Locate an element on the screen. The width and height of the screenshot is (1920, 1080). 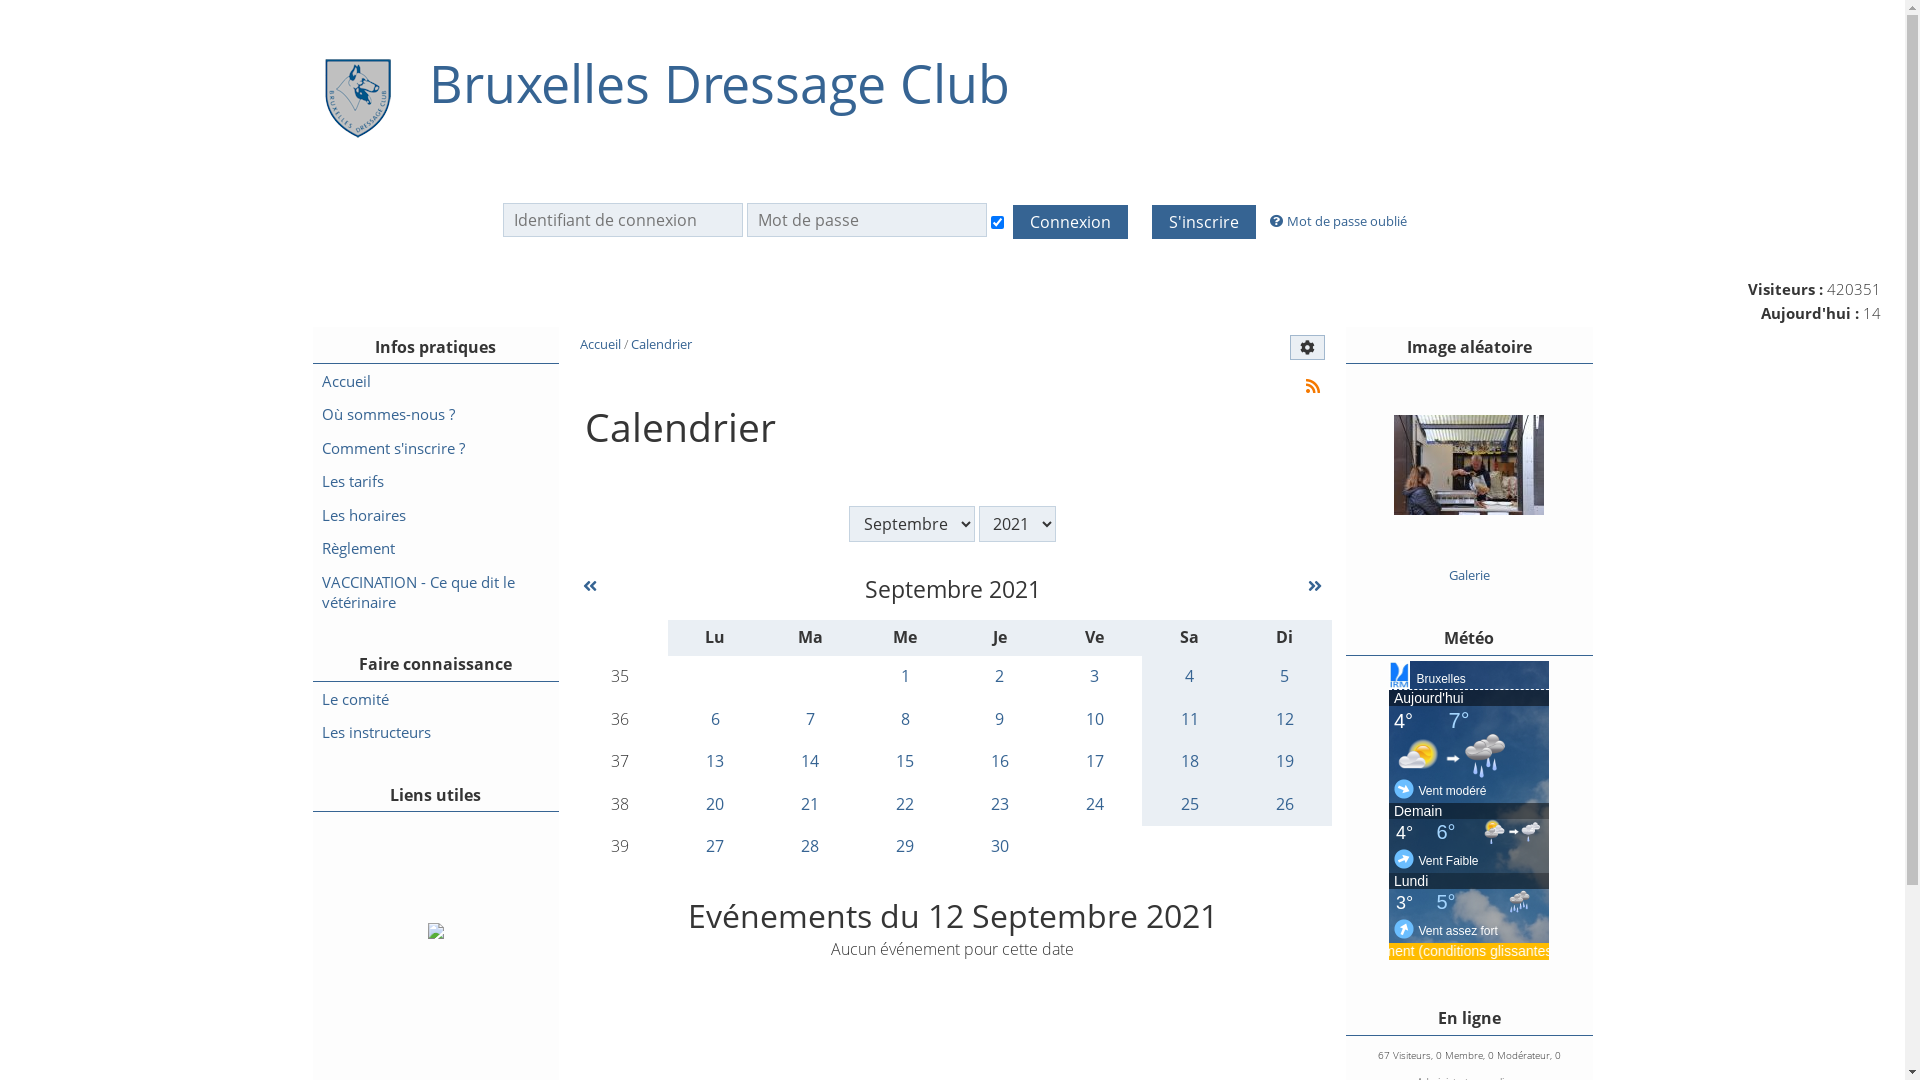
Bruxelles Dressage Club is located at coordinates (719, 84).